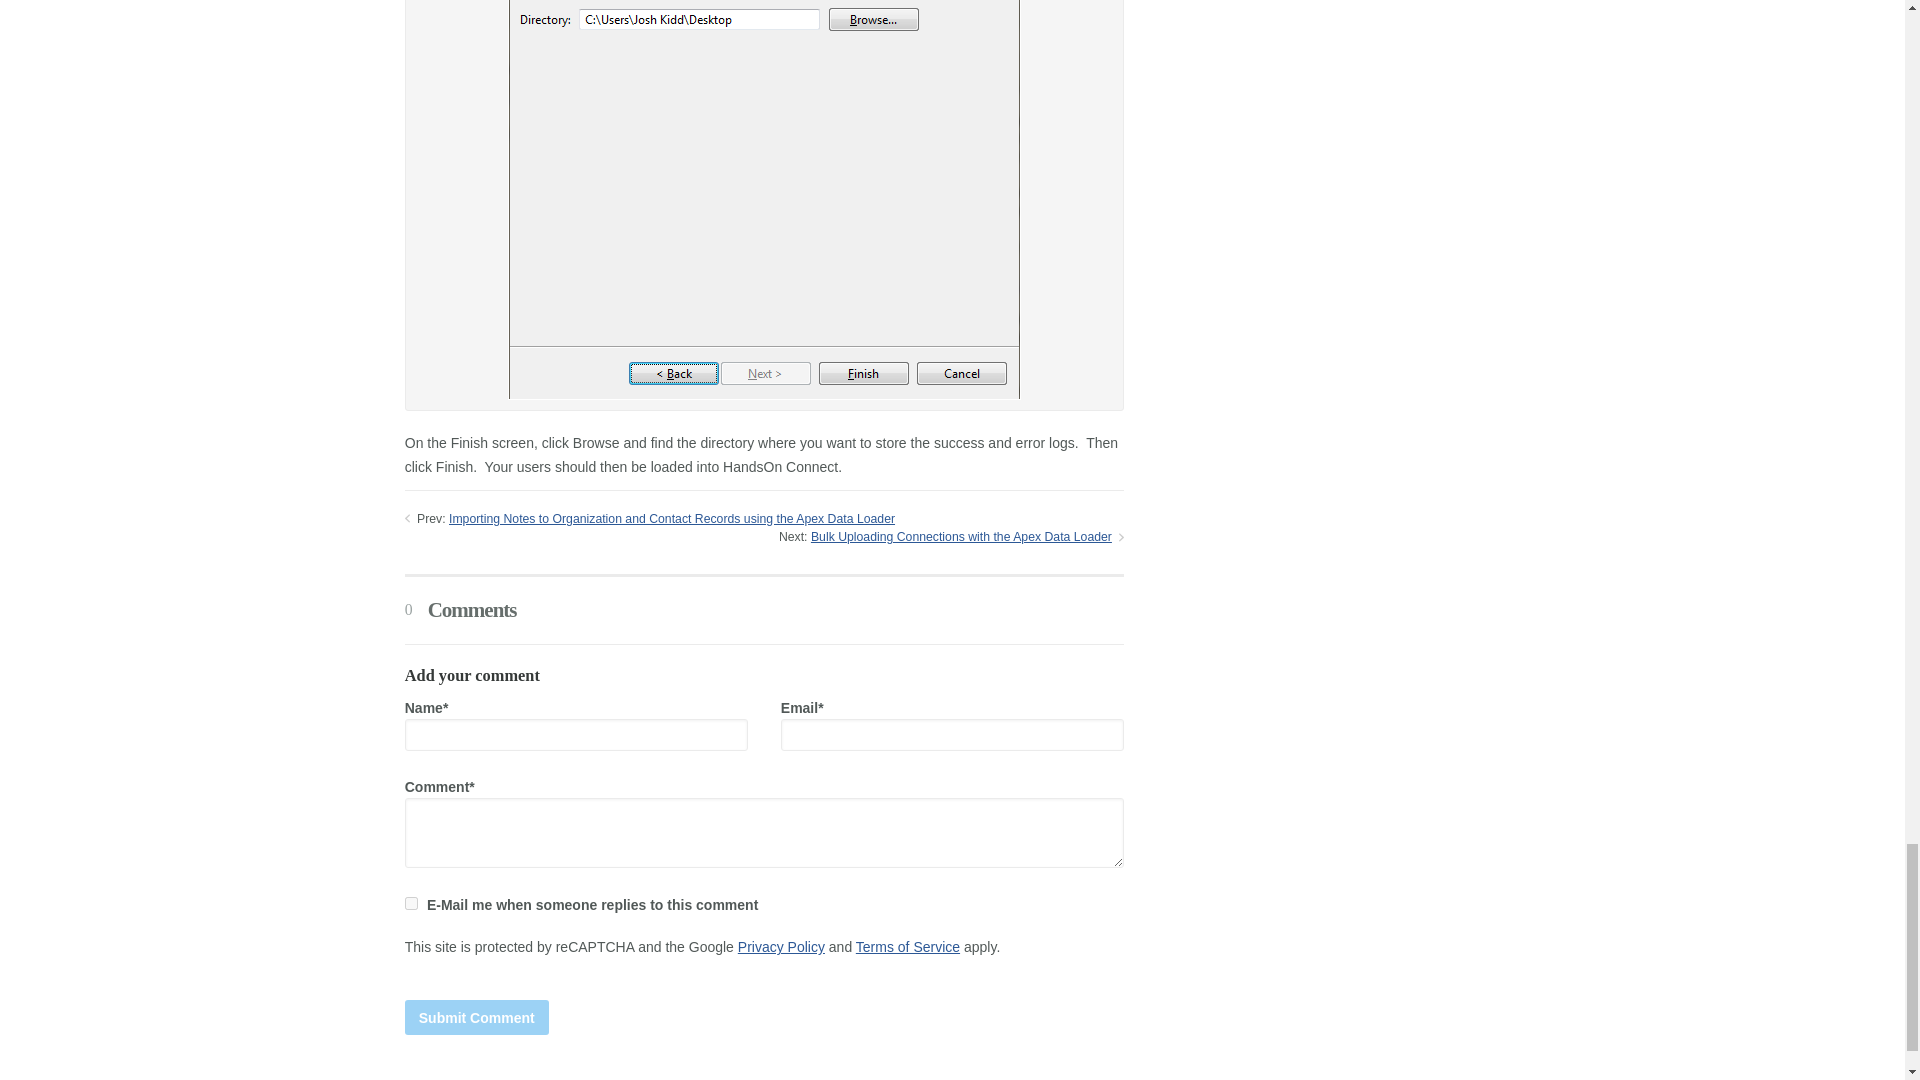  What do you see at coordinates (477, 1017) in the screenshot?
I see `Submit Comment` at bounding box center [477, 1017].